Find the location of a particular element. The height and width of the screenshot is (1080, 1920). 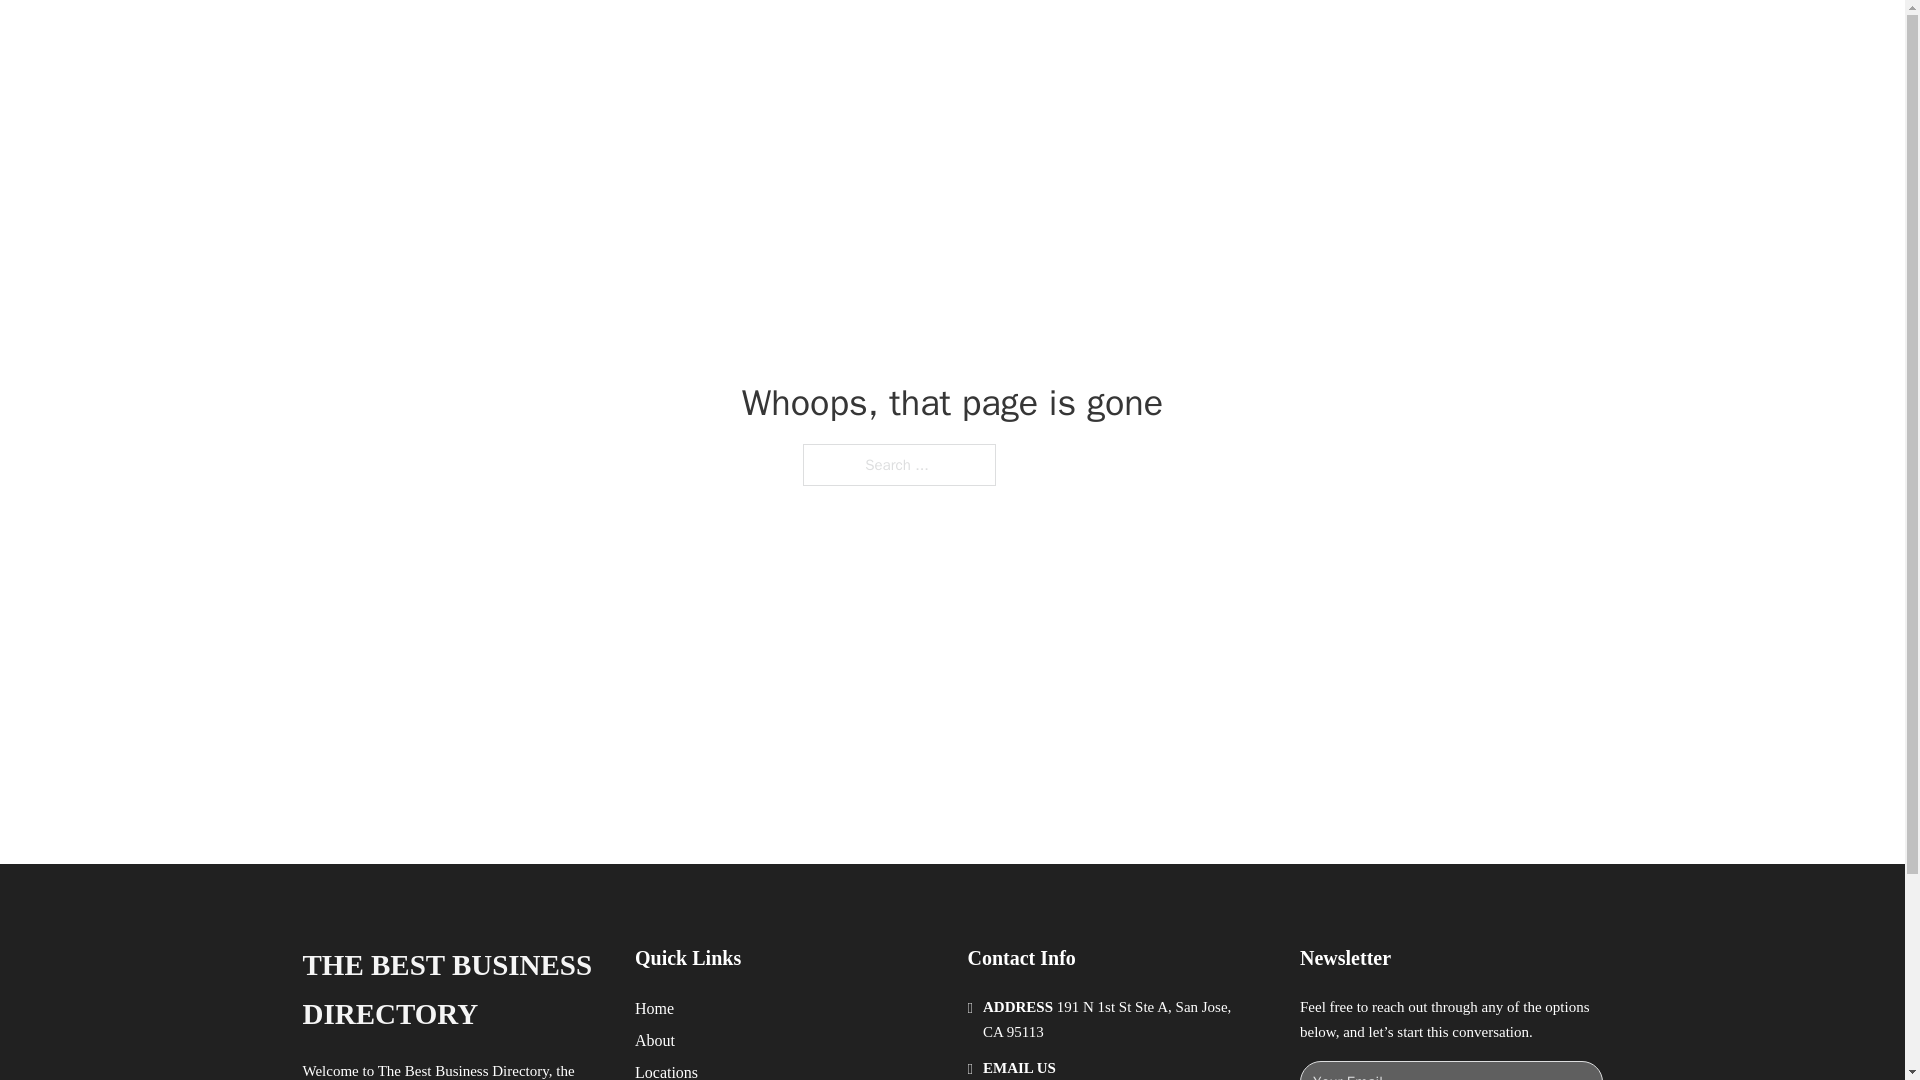

THE BEST BUSINESS DIRECTORY is located at coordinates (618, 38).